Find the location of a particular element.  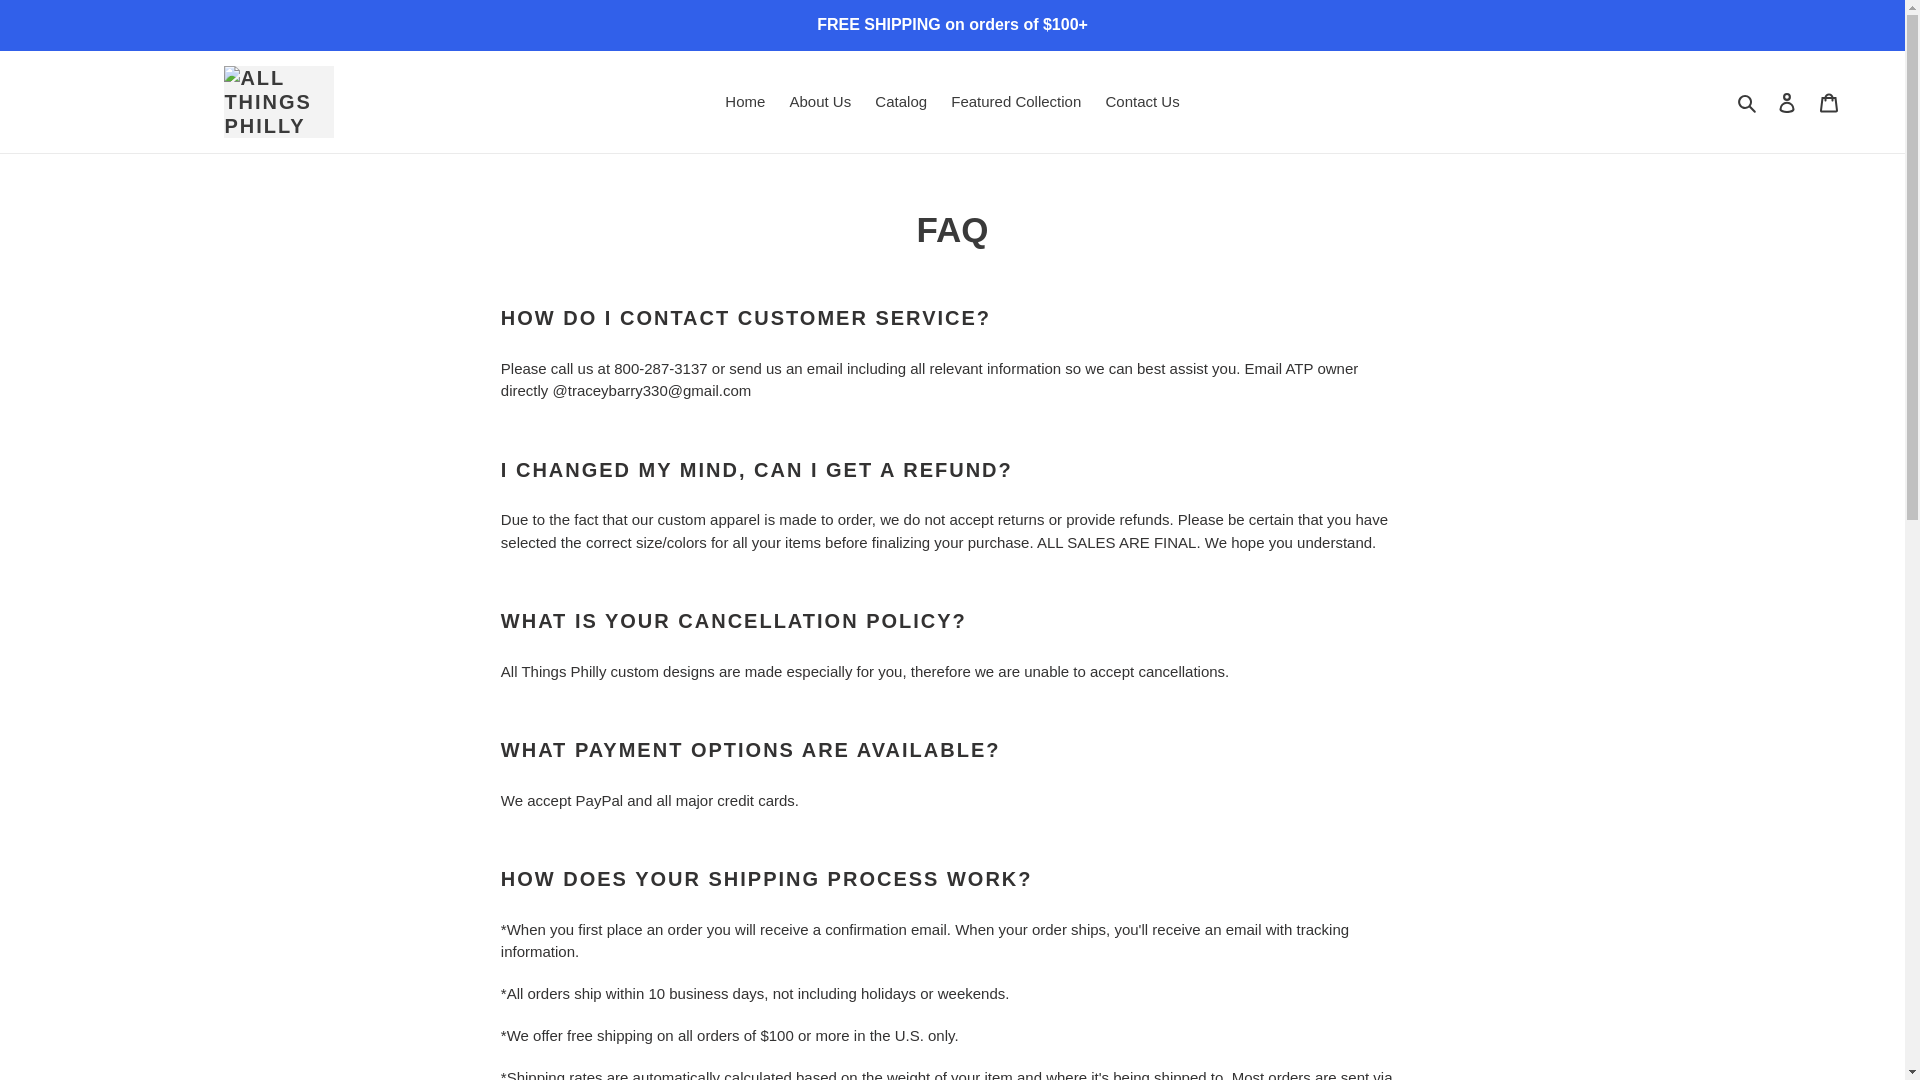

Log in is located at coordinates (1787, 102).